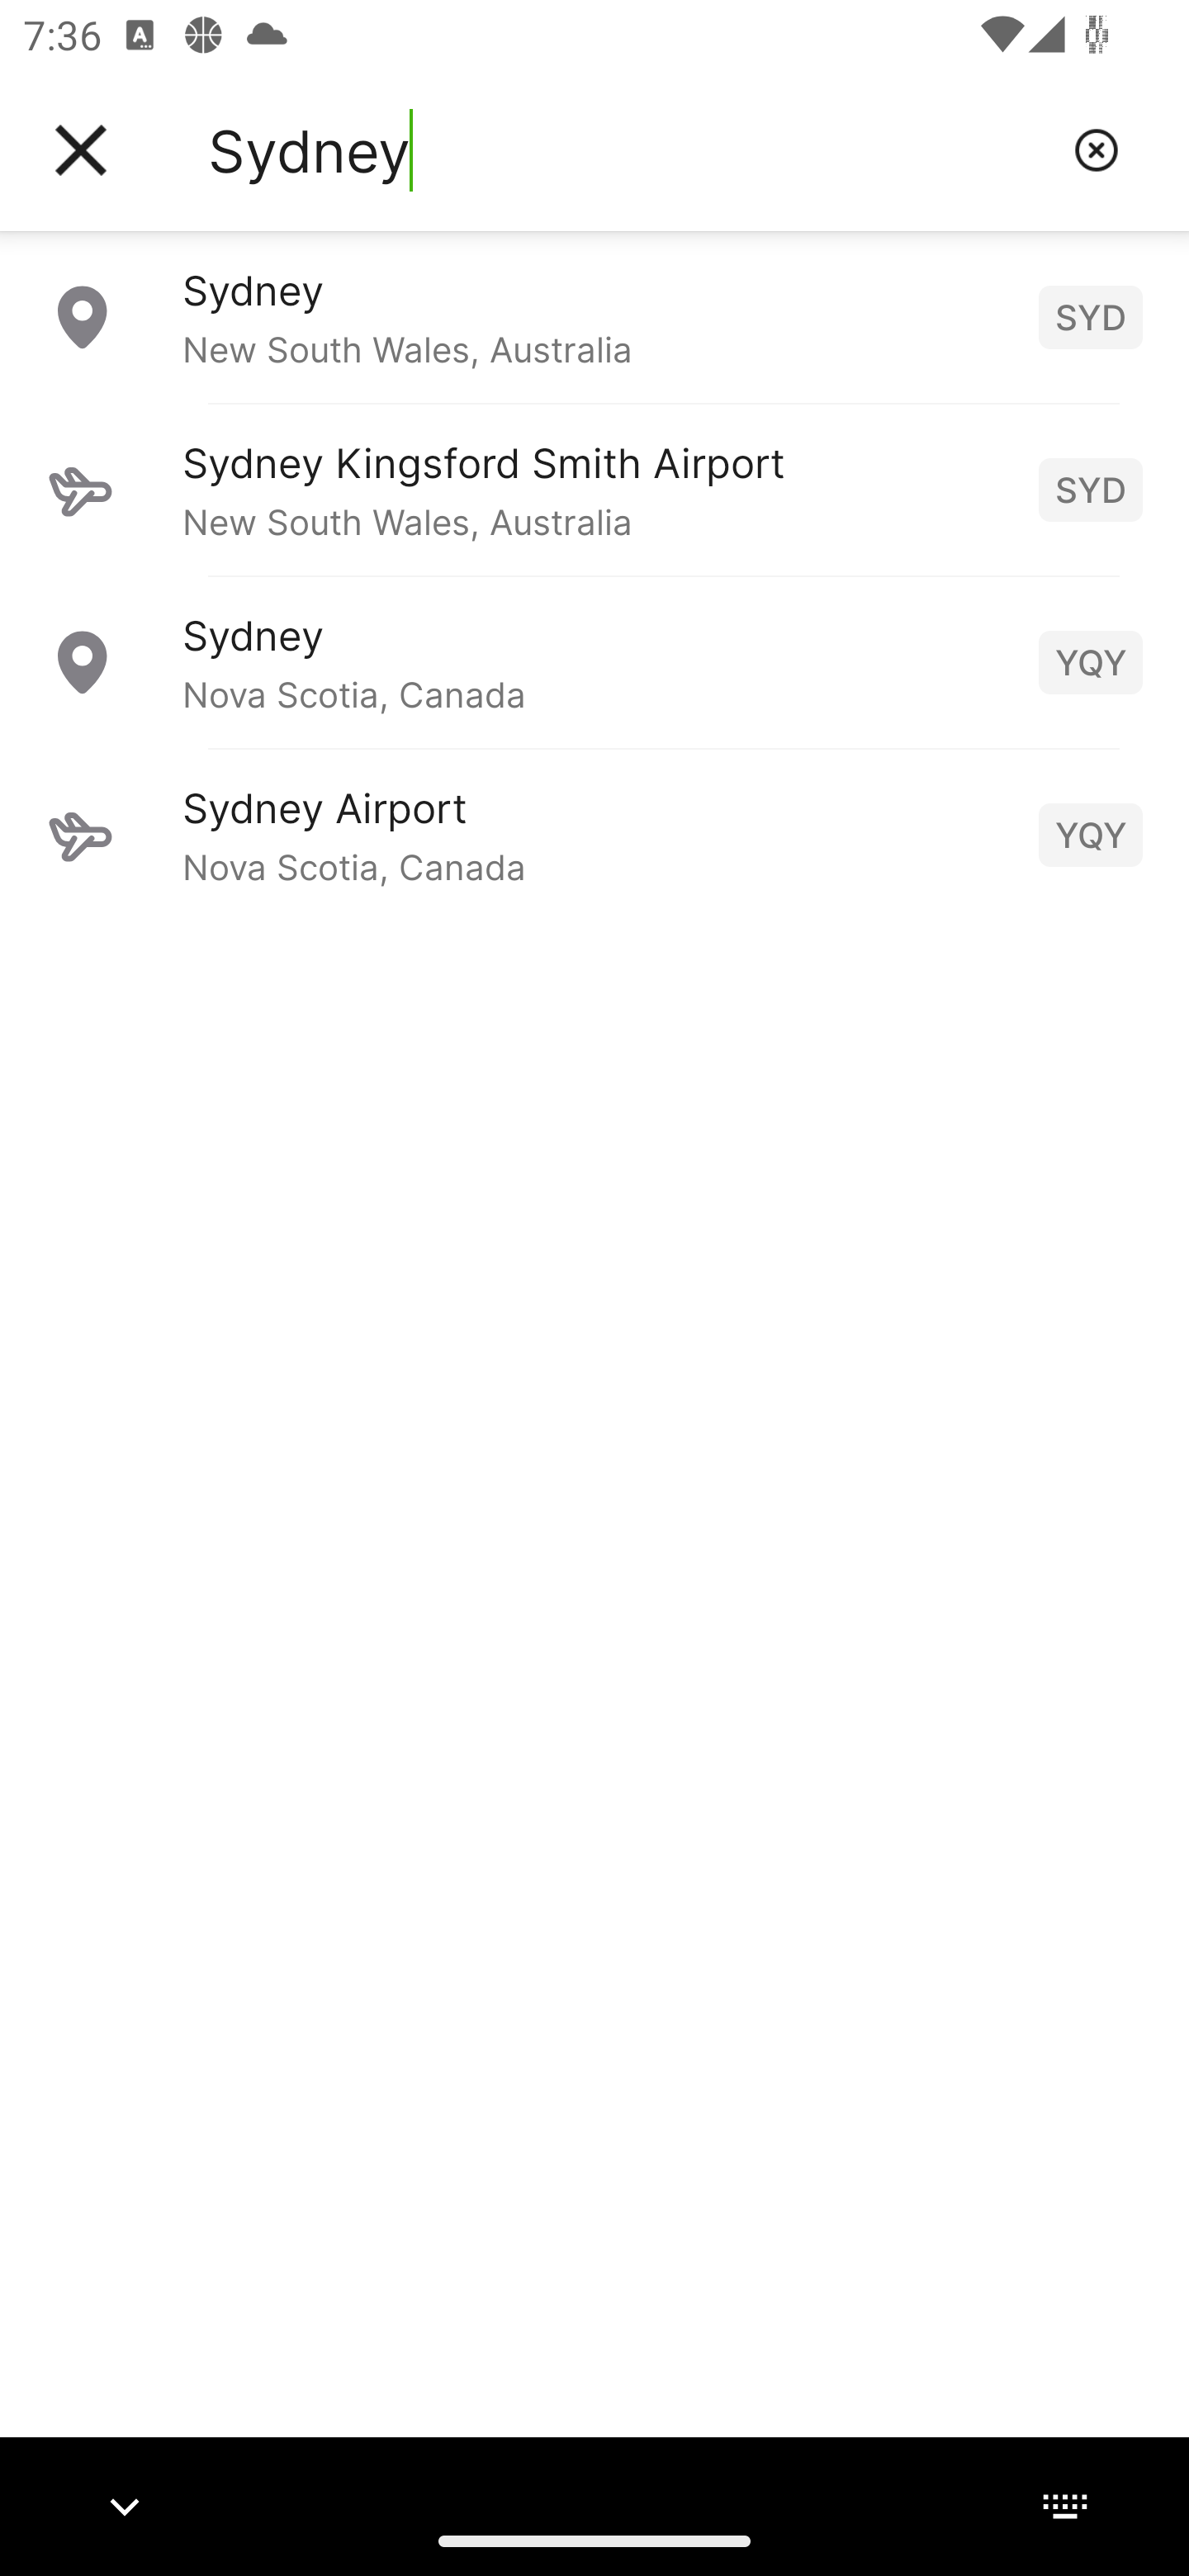 This screenshot has height=2576, width=1189. Describe the element at coordinates (628, 150) in the screenshot. I see `Sydney` at that location.